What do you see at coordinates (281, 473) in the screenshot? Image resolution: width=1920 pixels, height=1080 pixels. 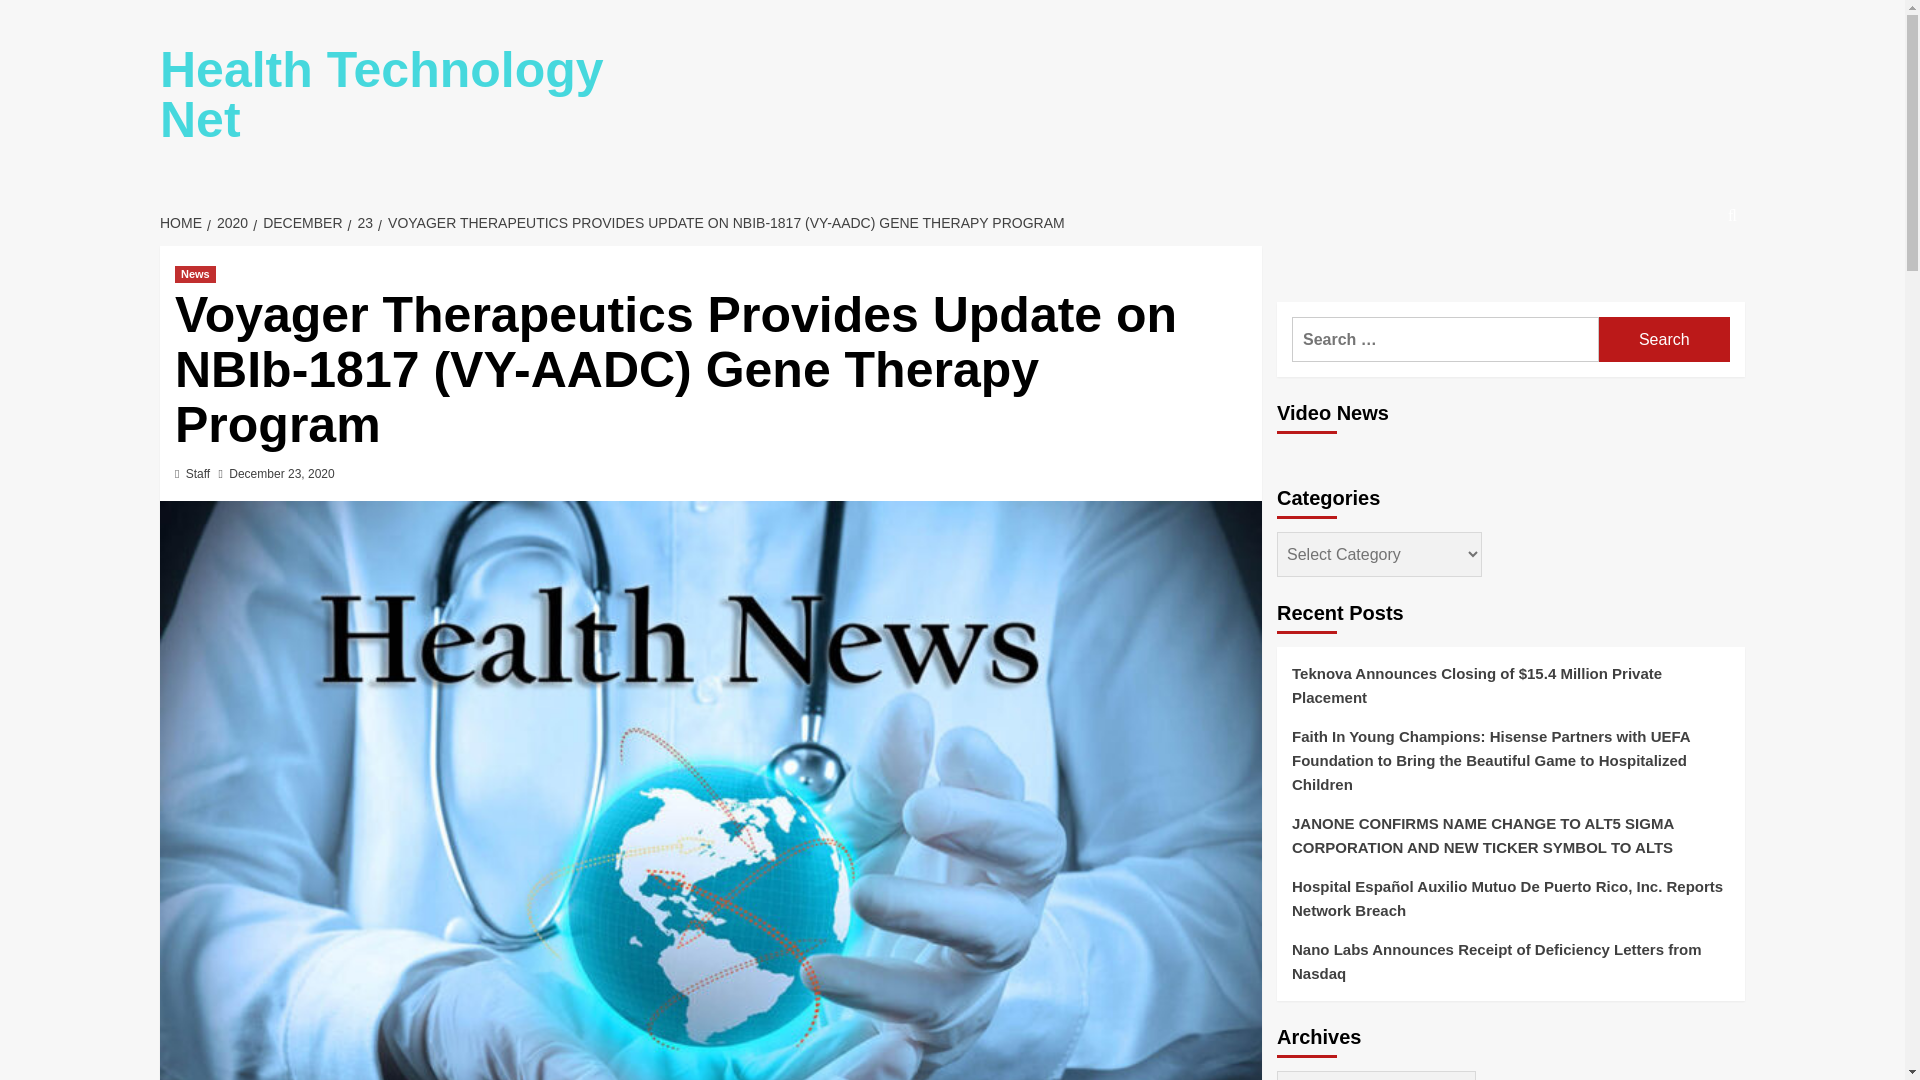 I see `December 23, 2020` at bounding box center [281, 473].